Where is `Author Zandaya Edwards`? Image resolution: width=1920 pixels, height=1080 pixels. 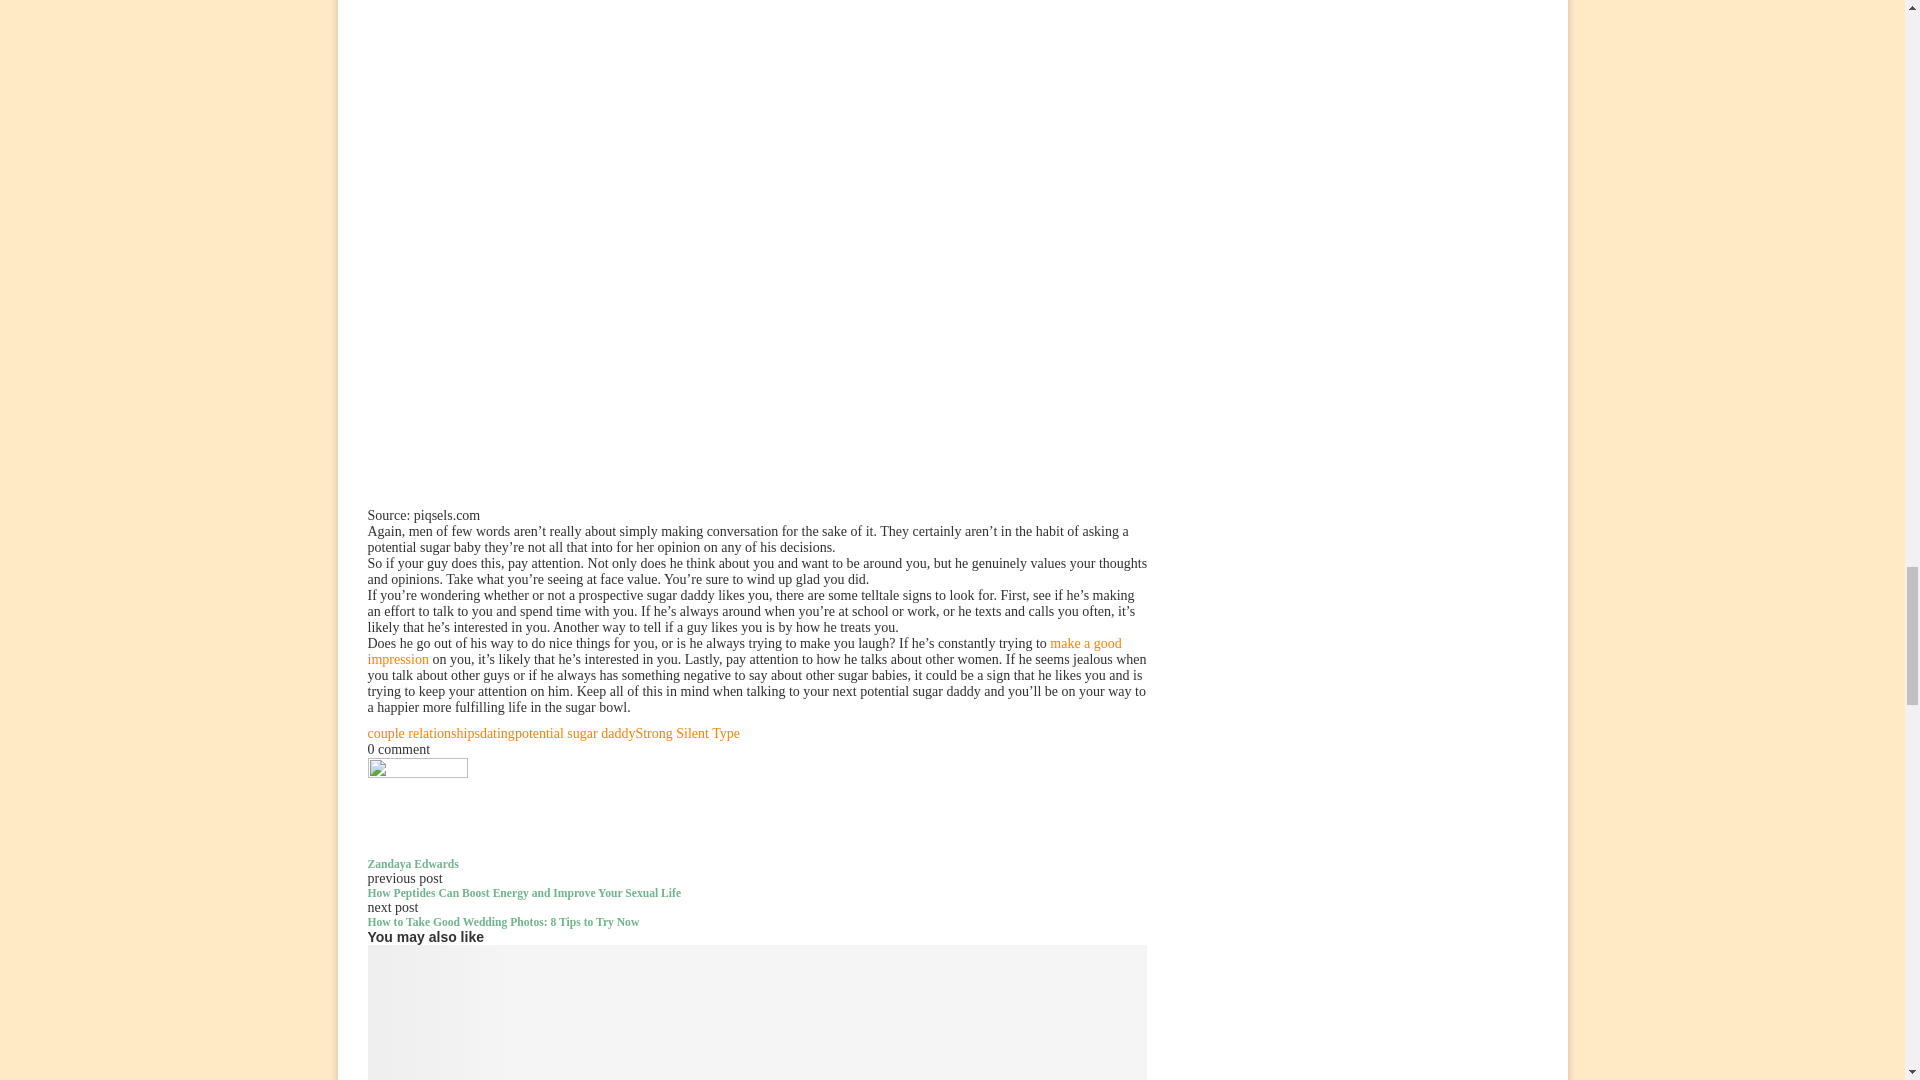
Author Zandaya Edwards is located at coordinates (413, 864).